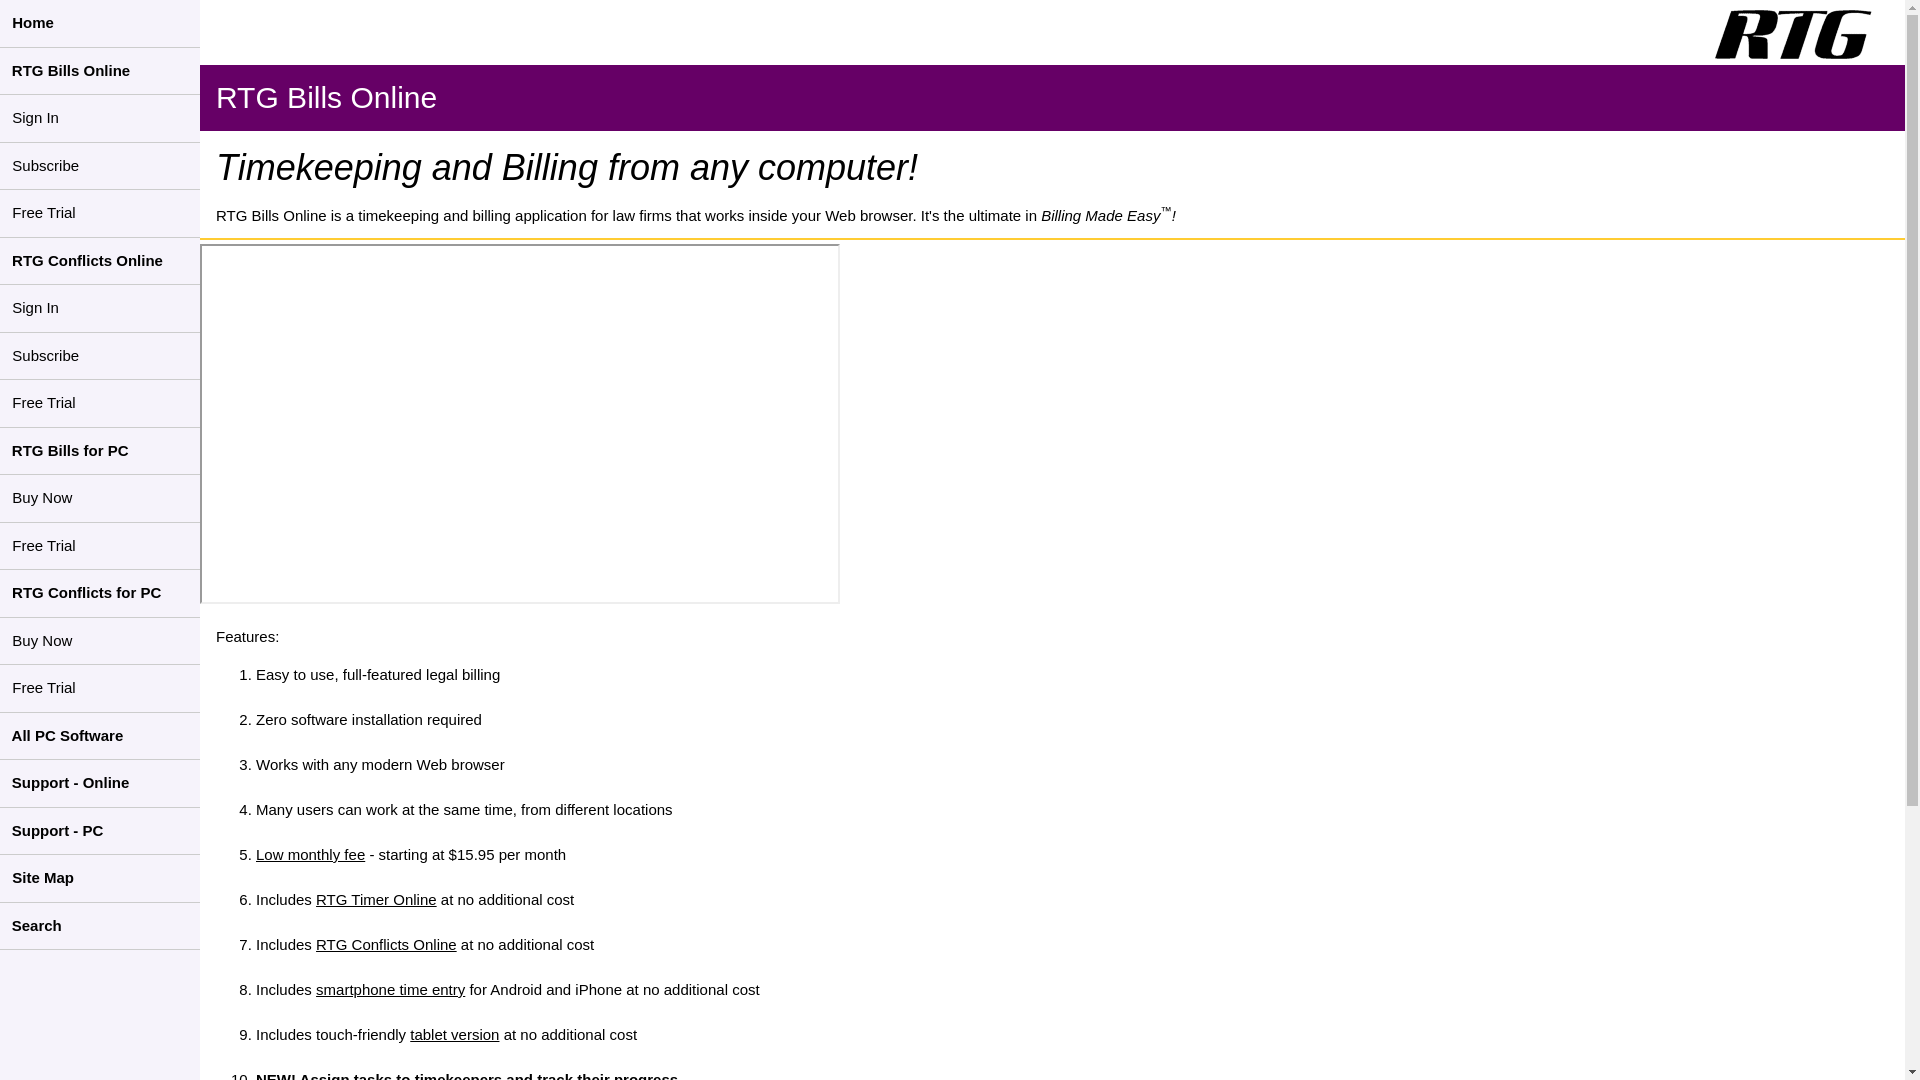 Image resolution: width=1920 pixels, height=1080 pixels. What do you see at coordinates (100, 452) in the screenshot?
I see `RTG Bills for PC` at bounding box center [100, 452].